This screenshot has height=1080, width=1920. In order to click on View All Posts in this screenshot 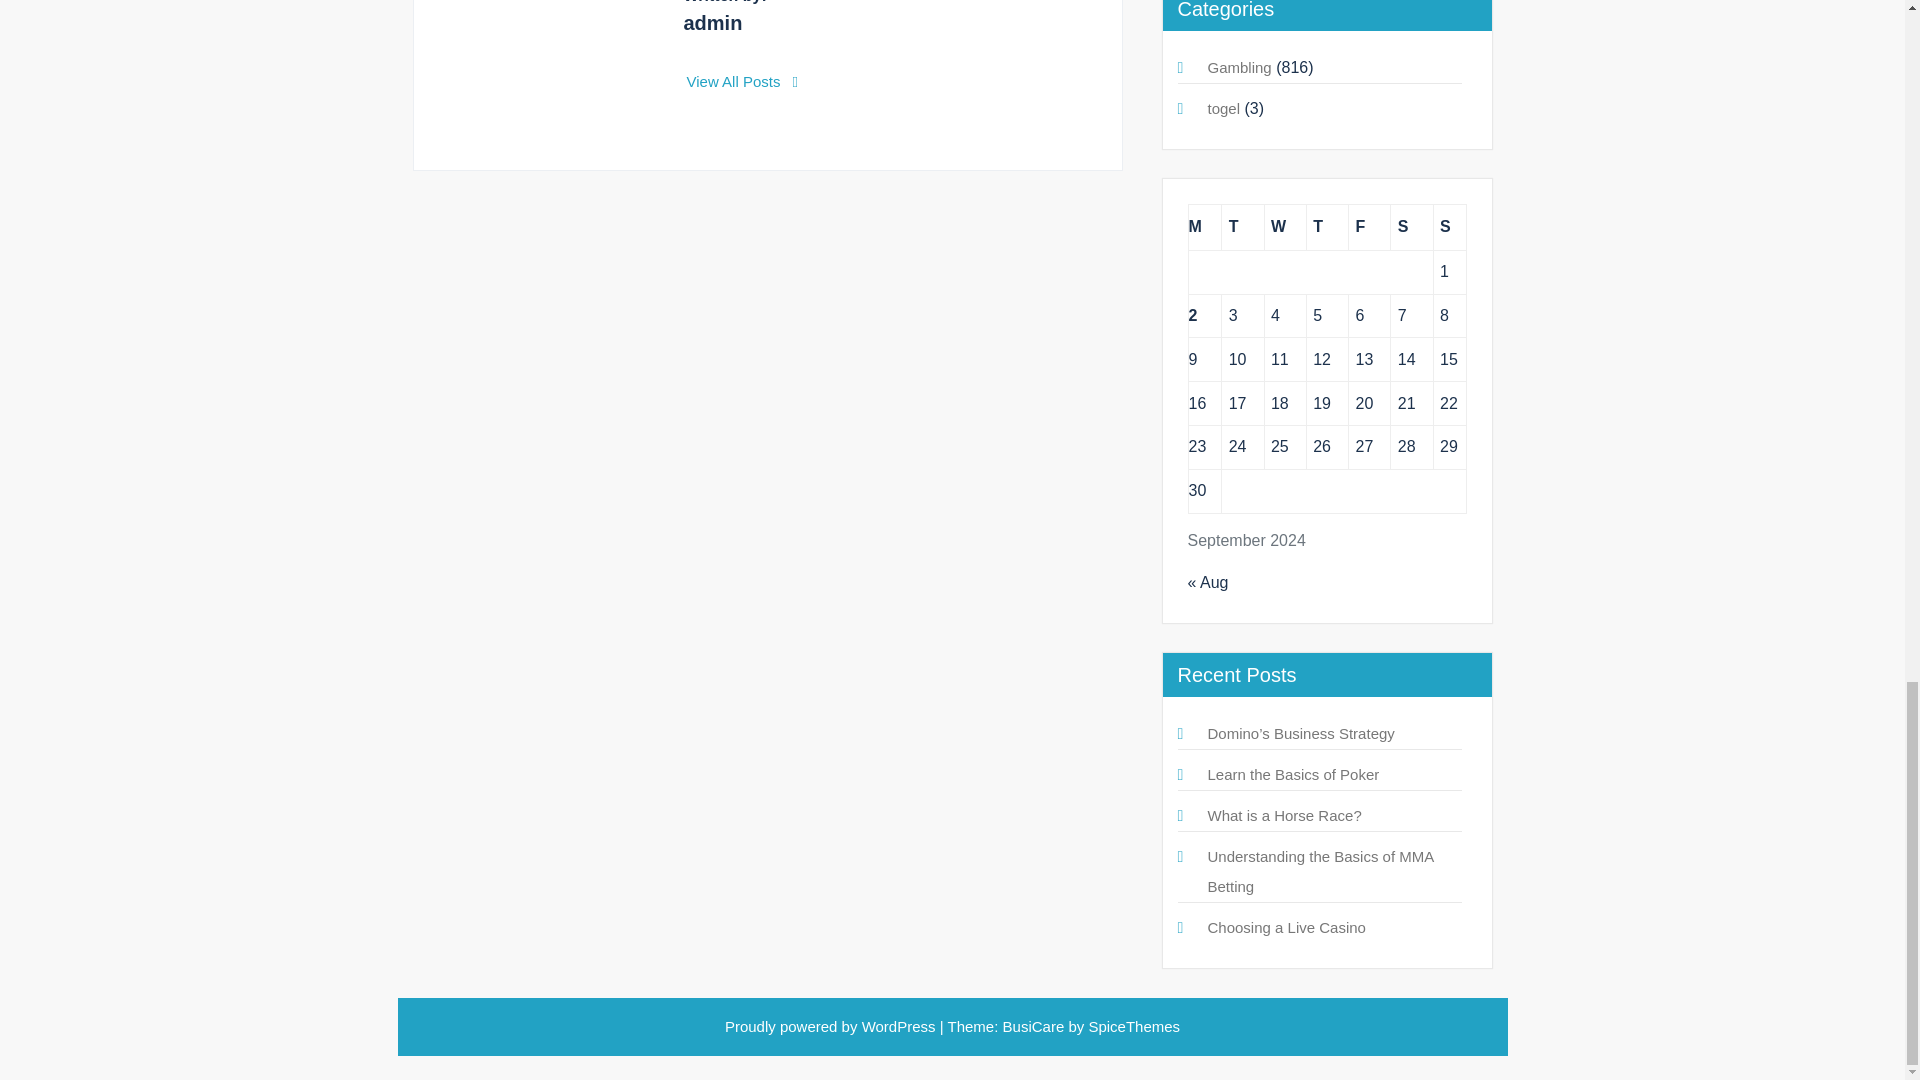, I will do `click(742, 81)`.